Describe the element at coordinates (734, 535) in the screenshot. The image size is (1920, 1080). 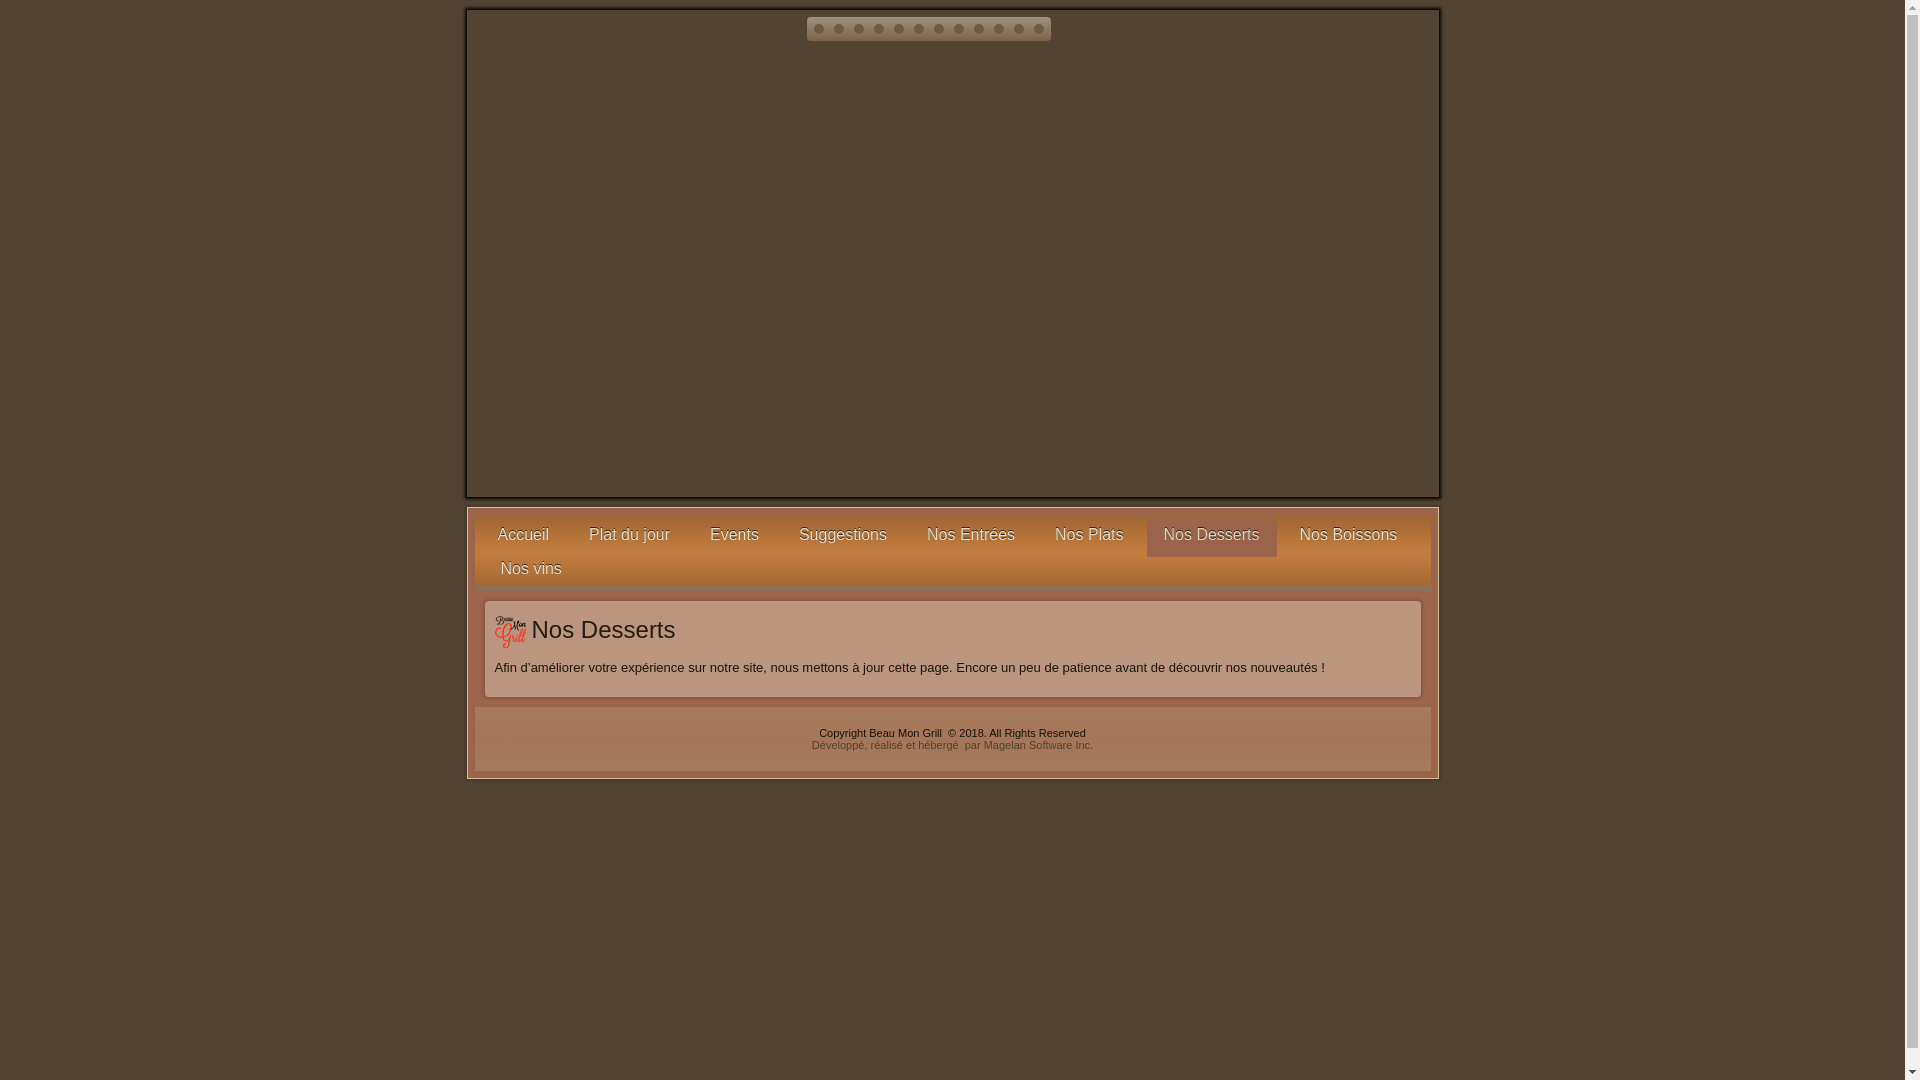
I see `Events` at that location.